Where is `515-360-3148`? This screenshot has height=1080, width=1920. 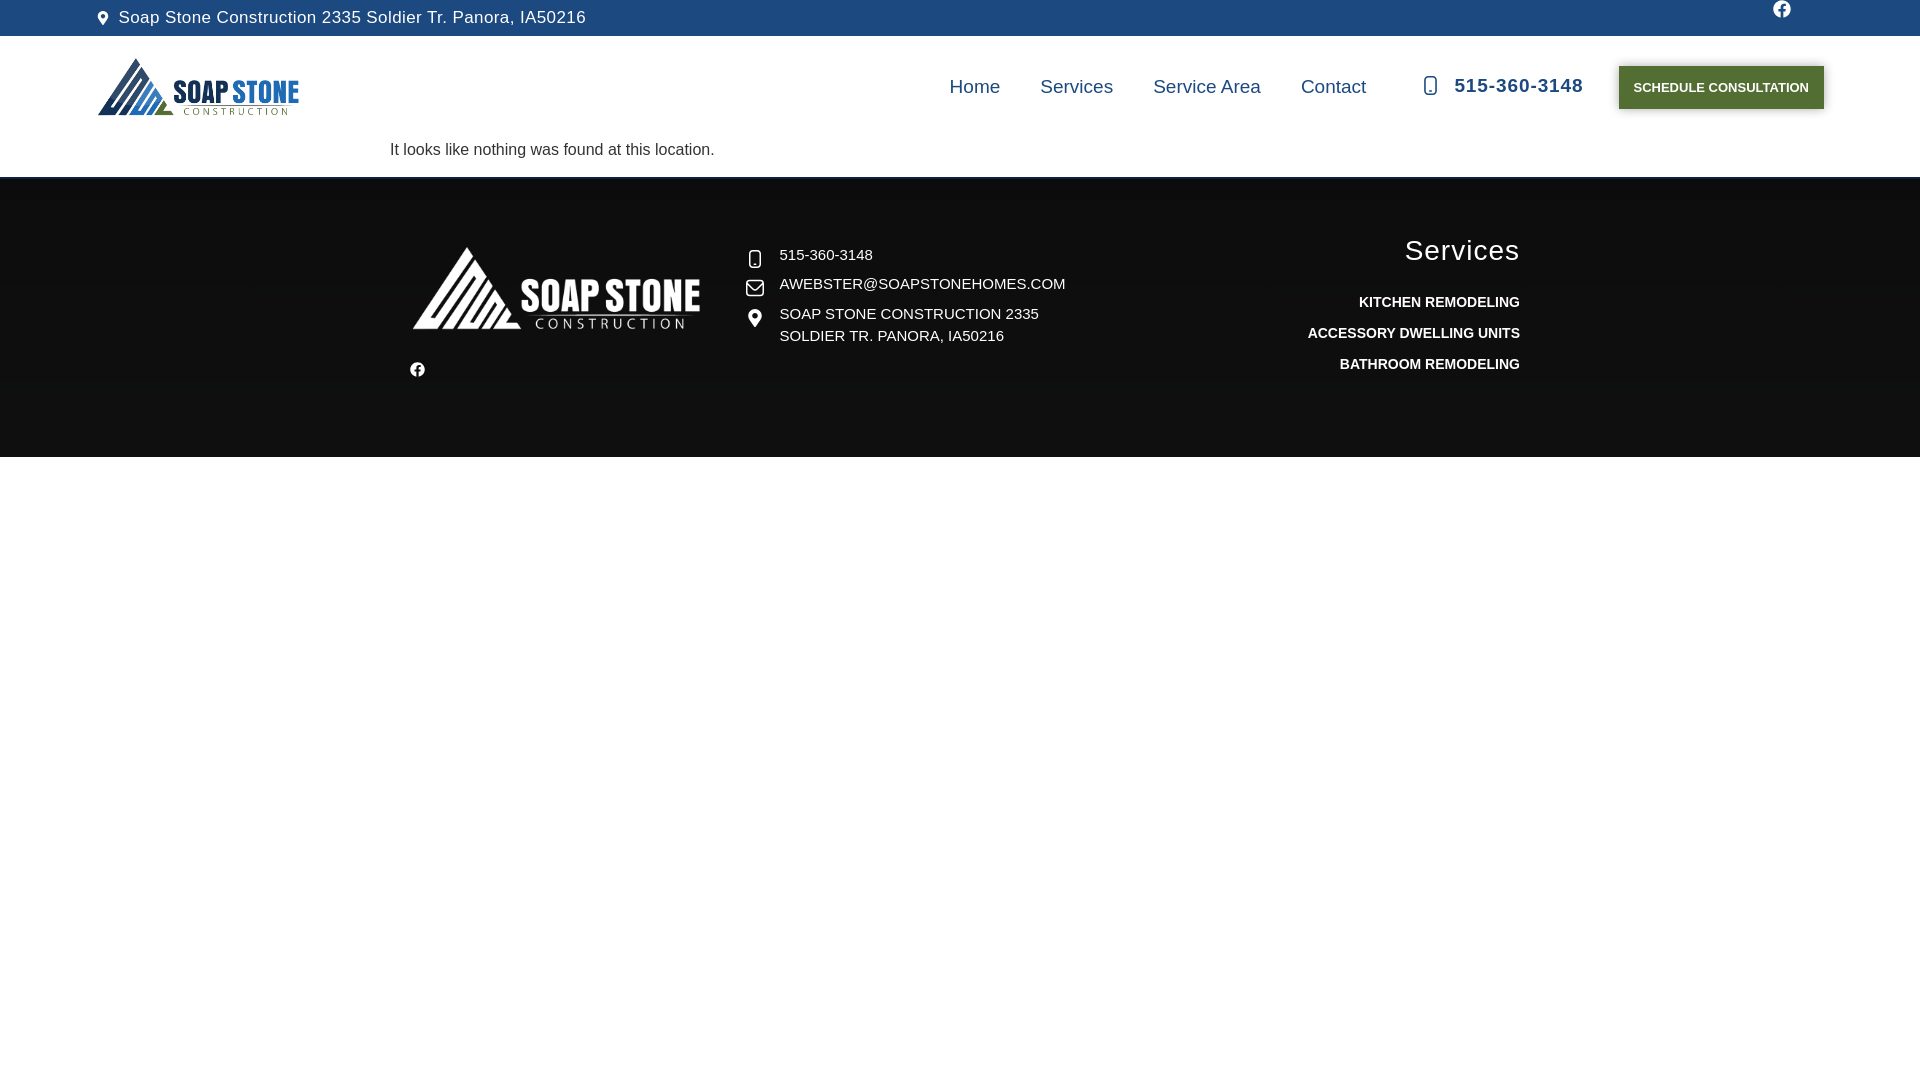
515-360-3148 is located at coordinates (1501, 86).